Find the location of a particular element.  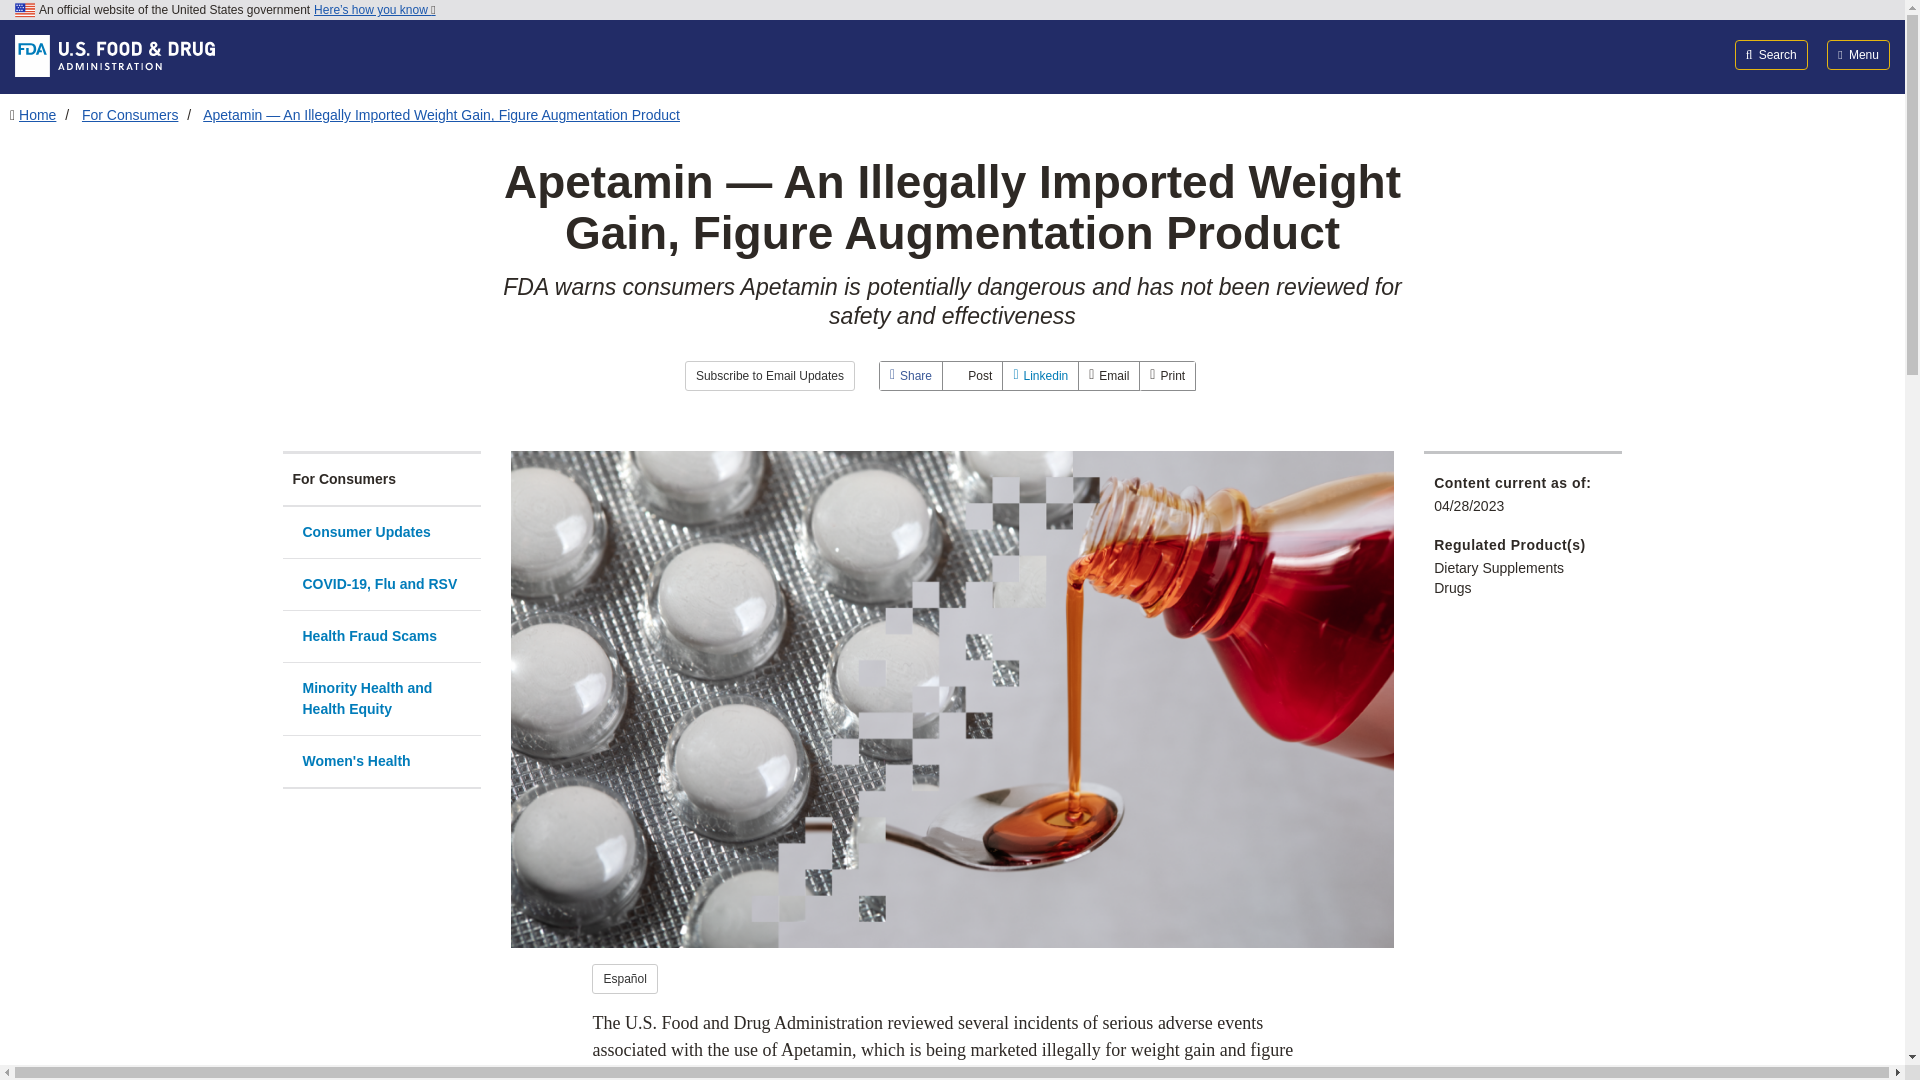

Print this page is located at coordinates (1167, 375).